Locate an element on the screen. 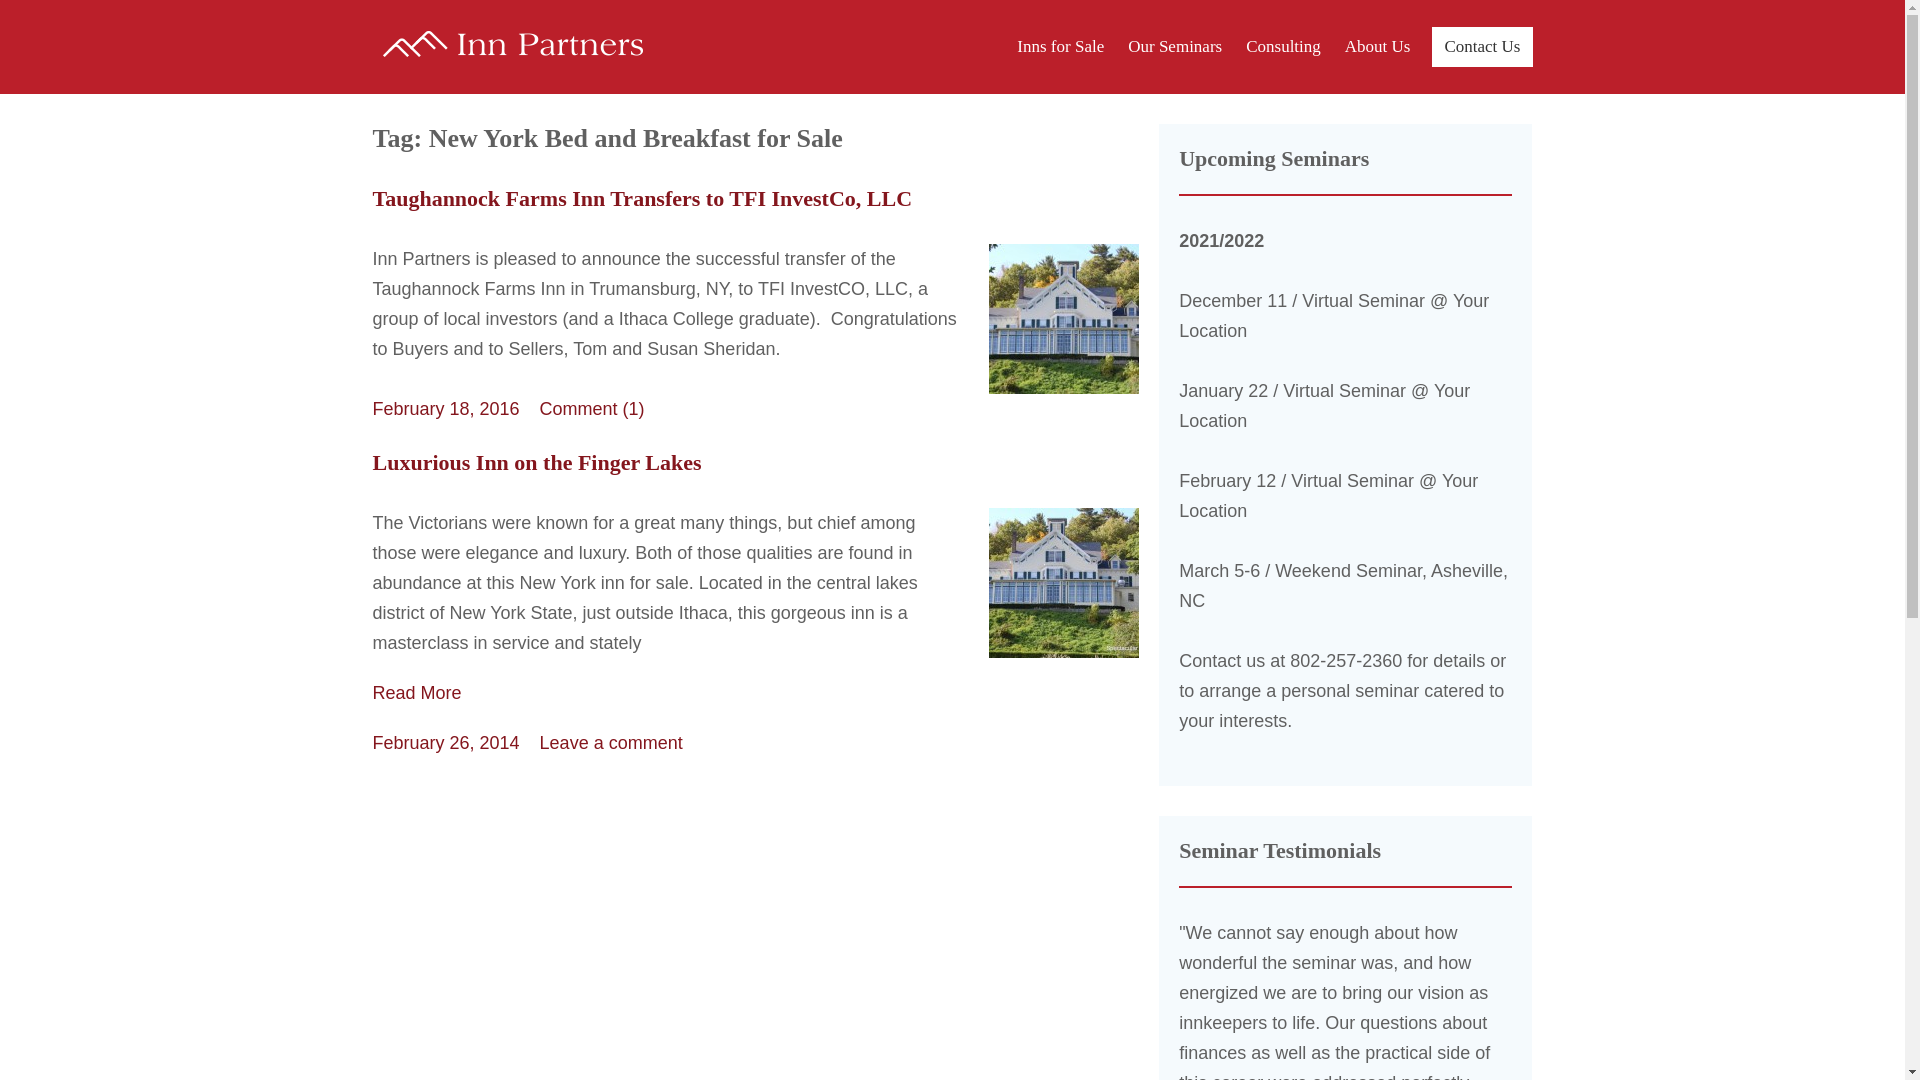 This screenshot has width=1920, height=1080. Contact Us is located at coordinates (1482, 46).